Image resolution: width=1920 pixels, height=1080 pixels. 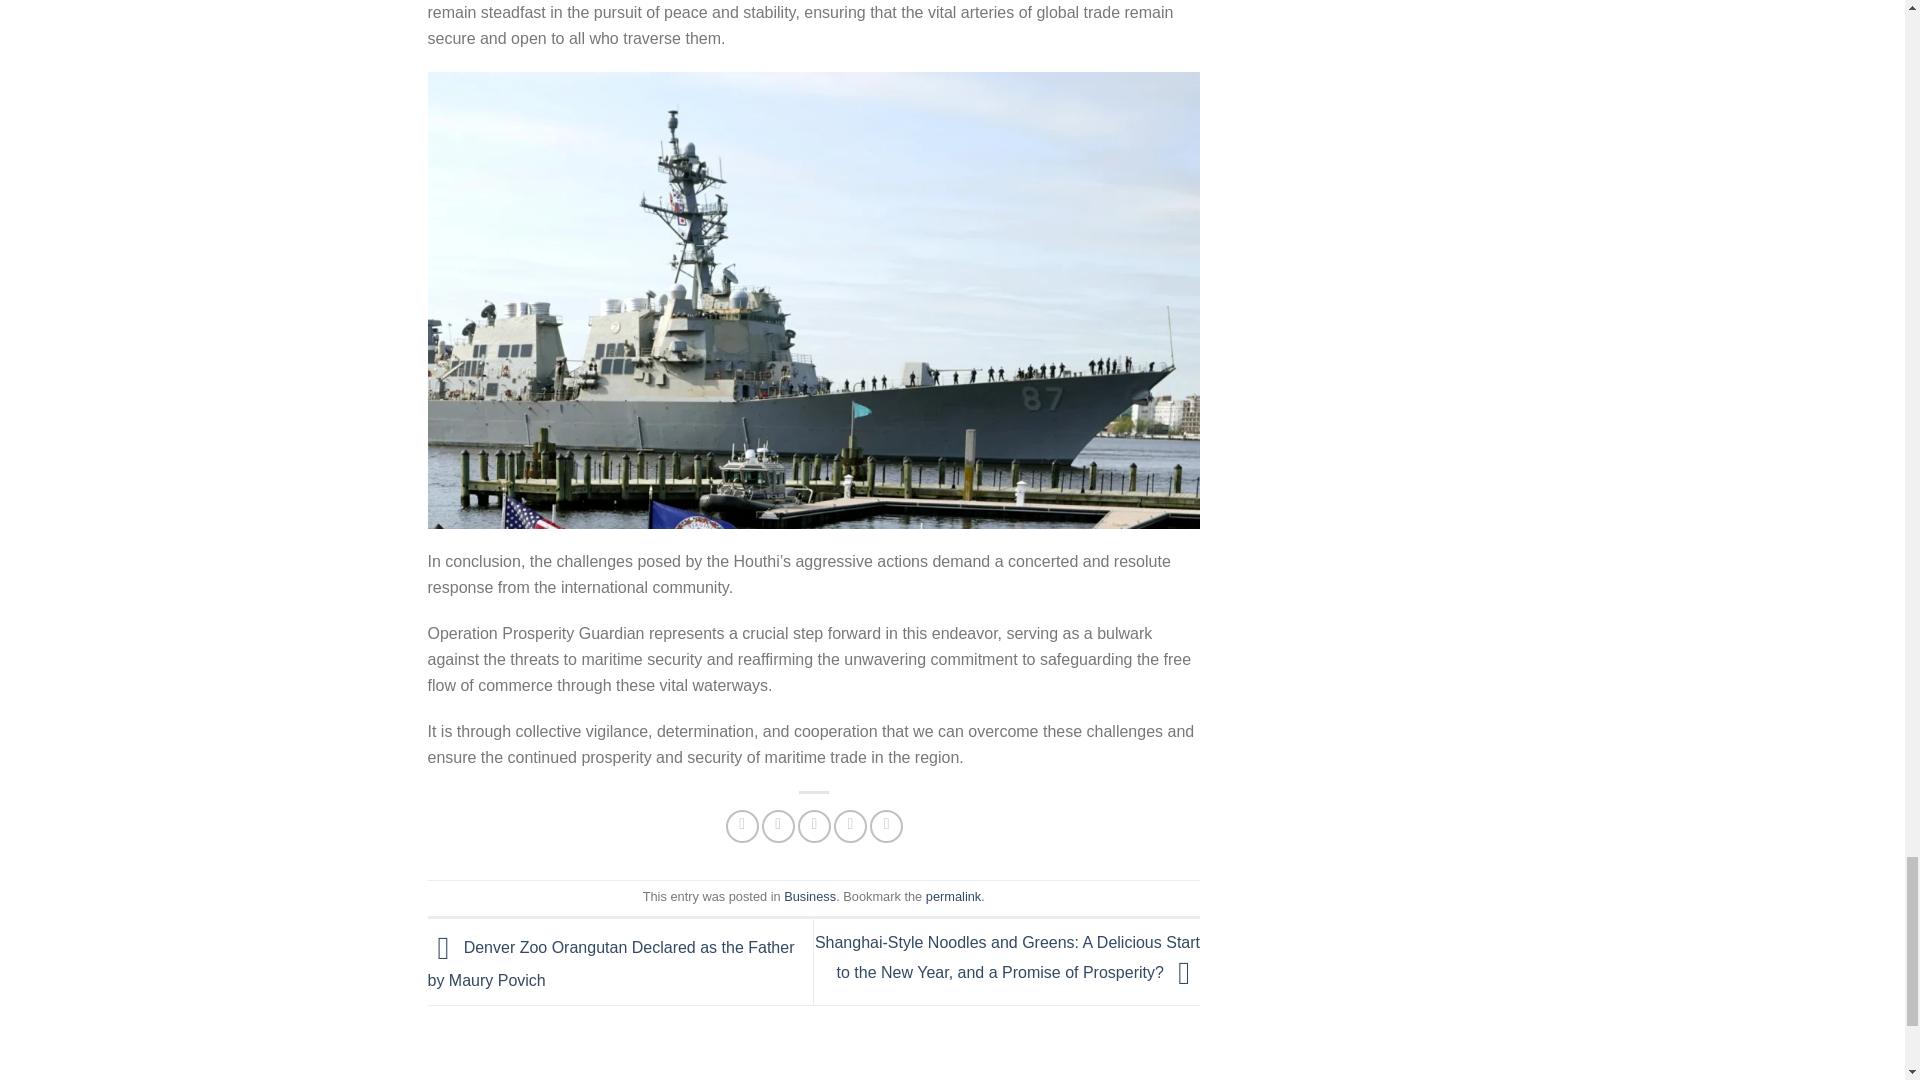 I want to click on Email to a Friend, so click(x=814, y=826).